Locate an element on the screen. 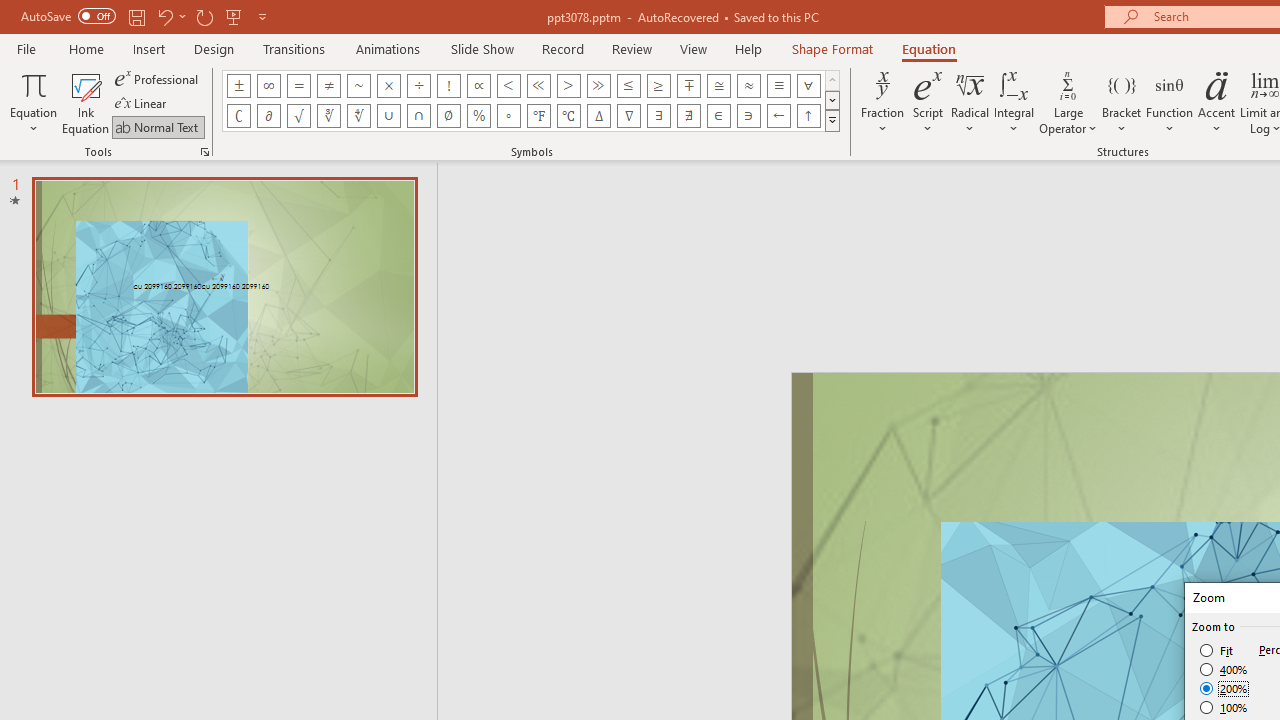  Equation Symbol Complement is located at coordinates (238, 116).